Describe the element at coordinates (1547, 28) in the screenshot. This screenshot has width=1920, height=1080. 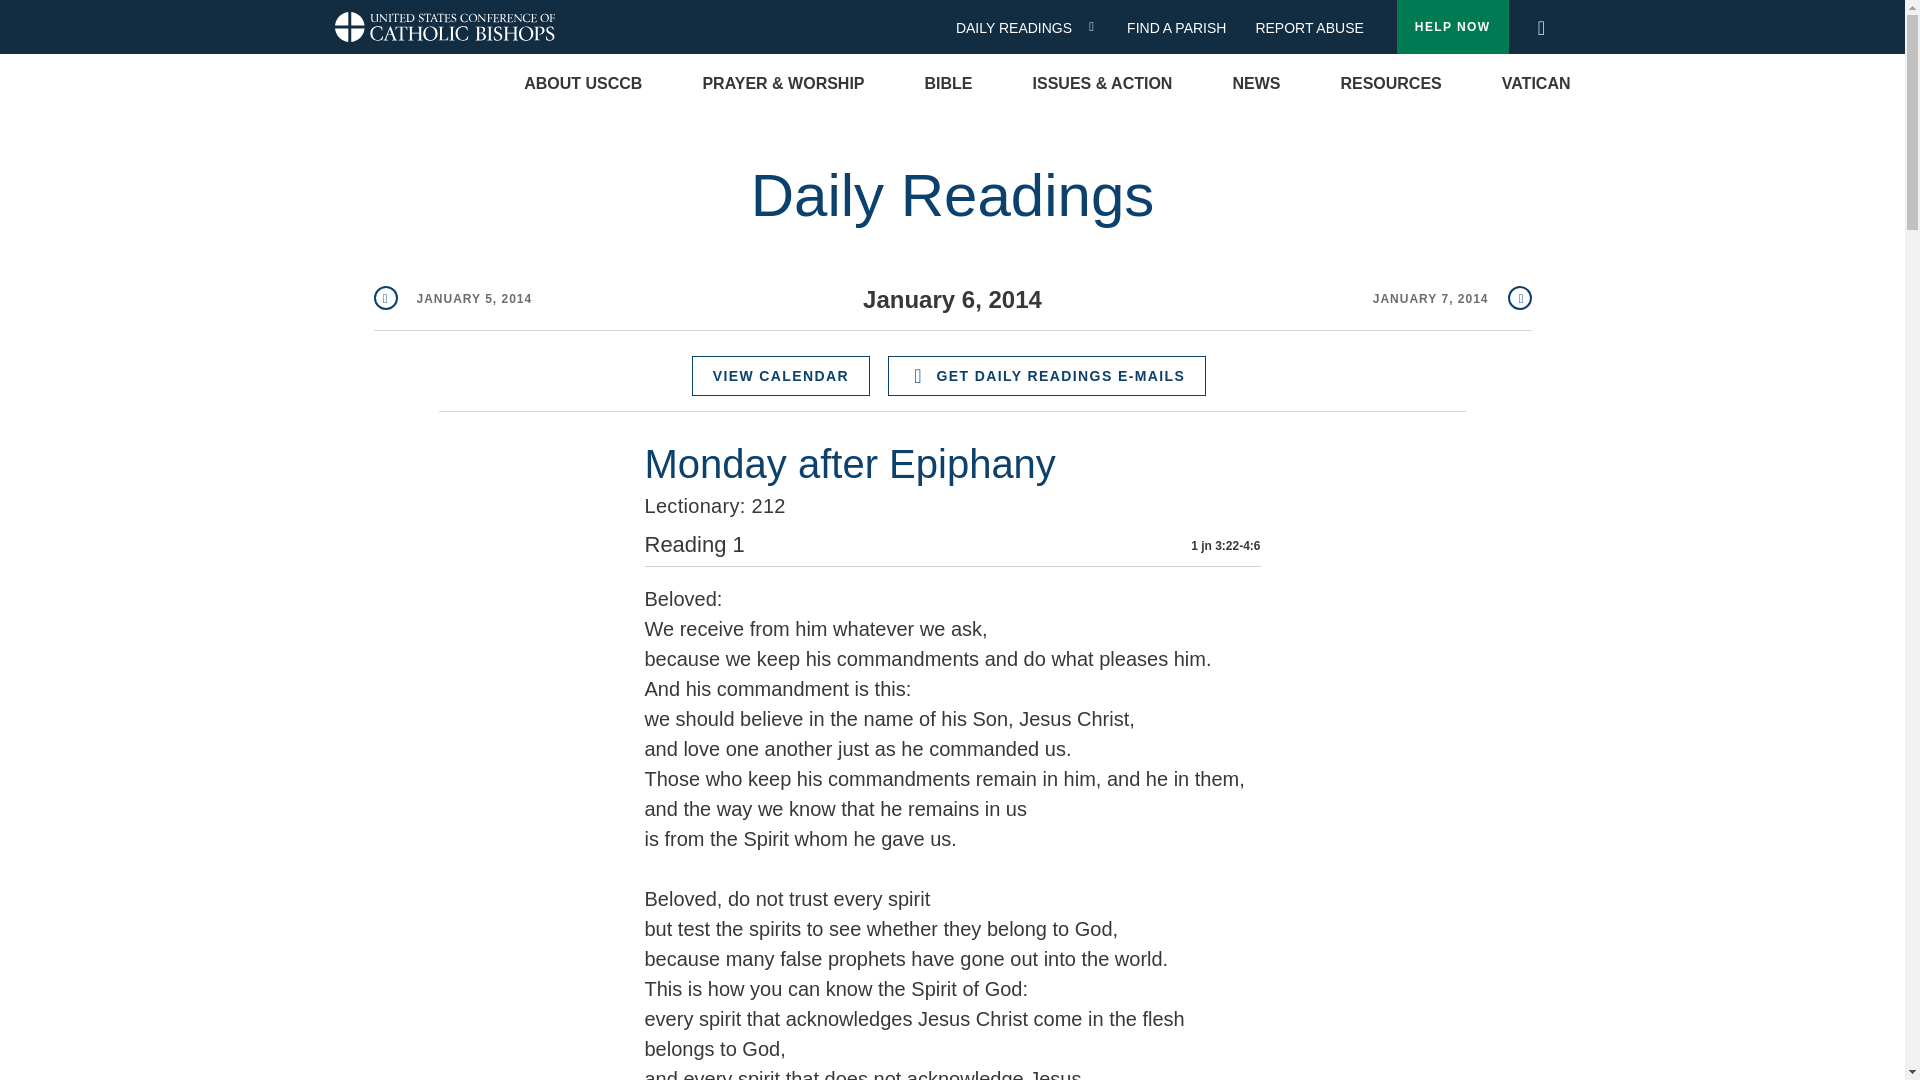
I see `Go` at that location.